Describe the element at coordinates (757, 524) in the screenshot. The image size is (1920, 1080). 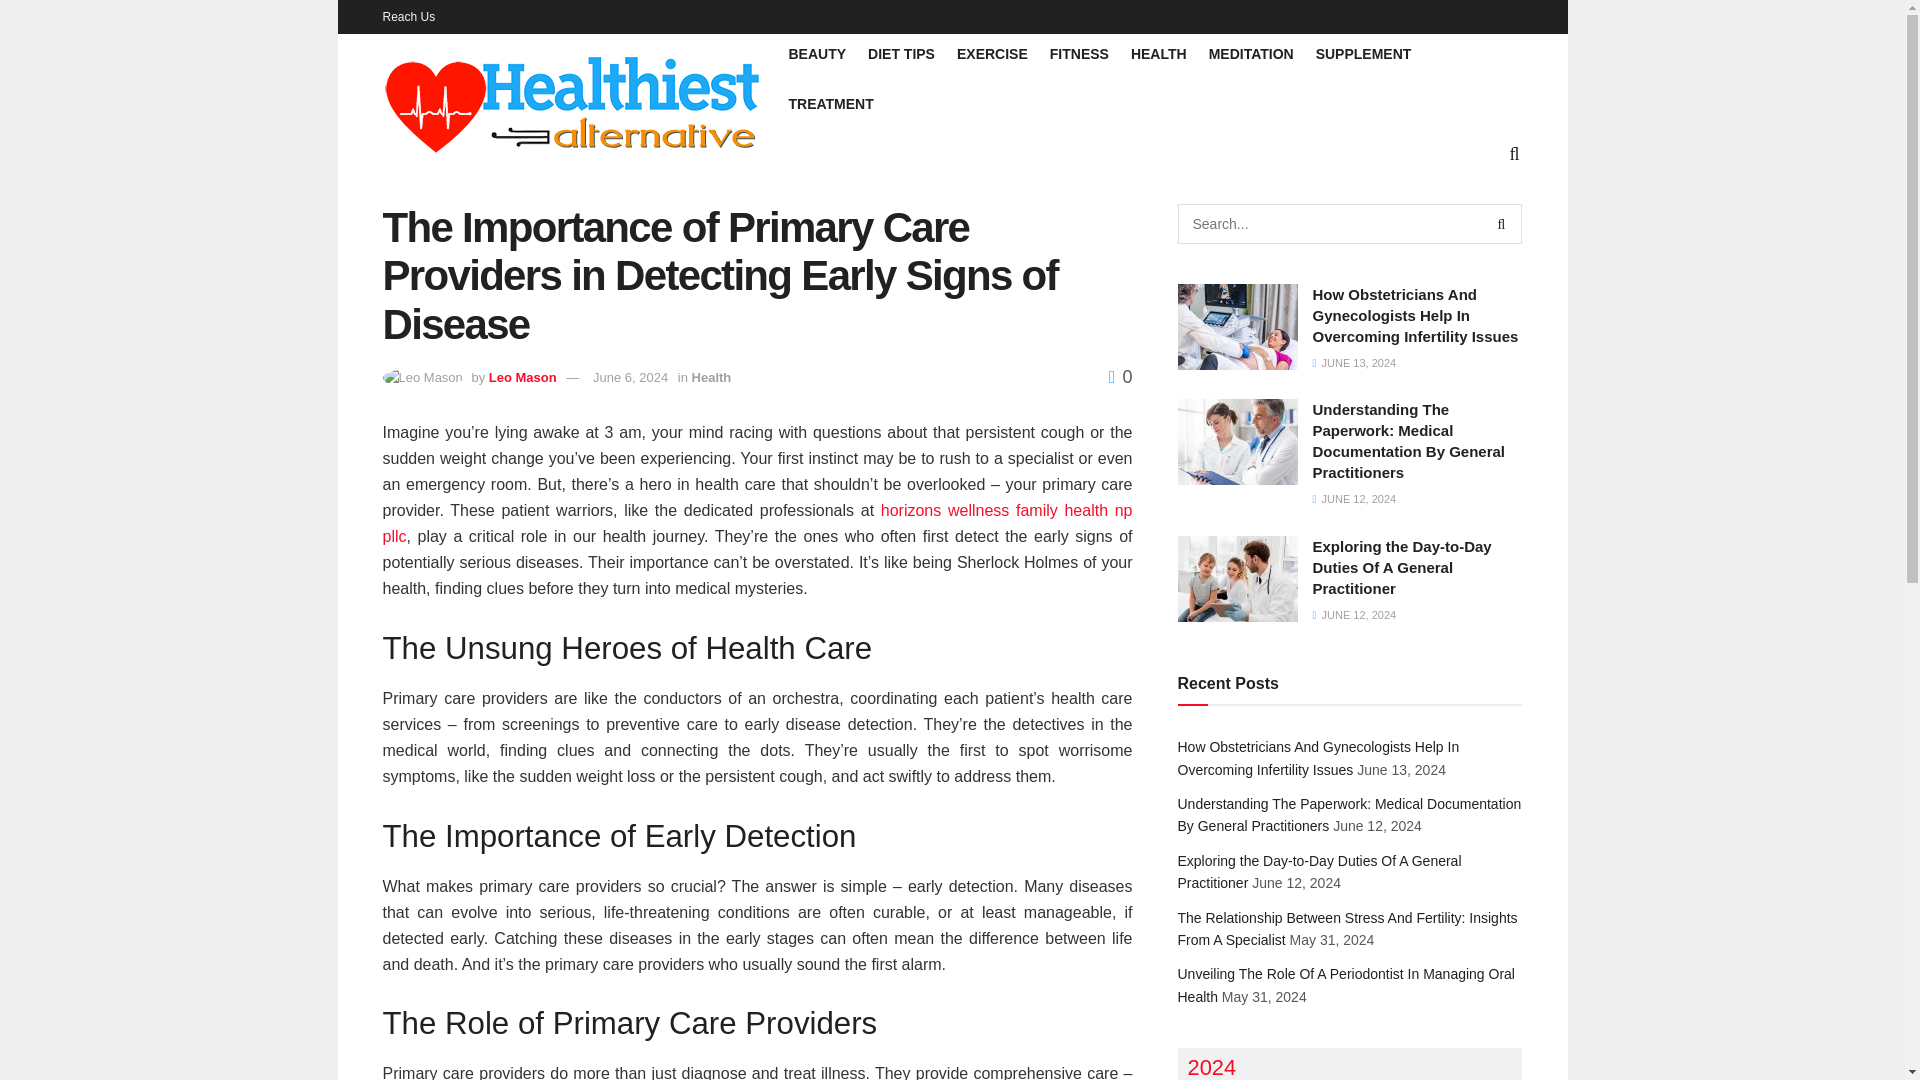
I see `horizons wellness family health np pllc` at that location.